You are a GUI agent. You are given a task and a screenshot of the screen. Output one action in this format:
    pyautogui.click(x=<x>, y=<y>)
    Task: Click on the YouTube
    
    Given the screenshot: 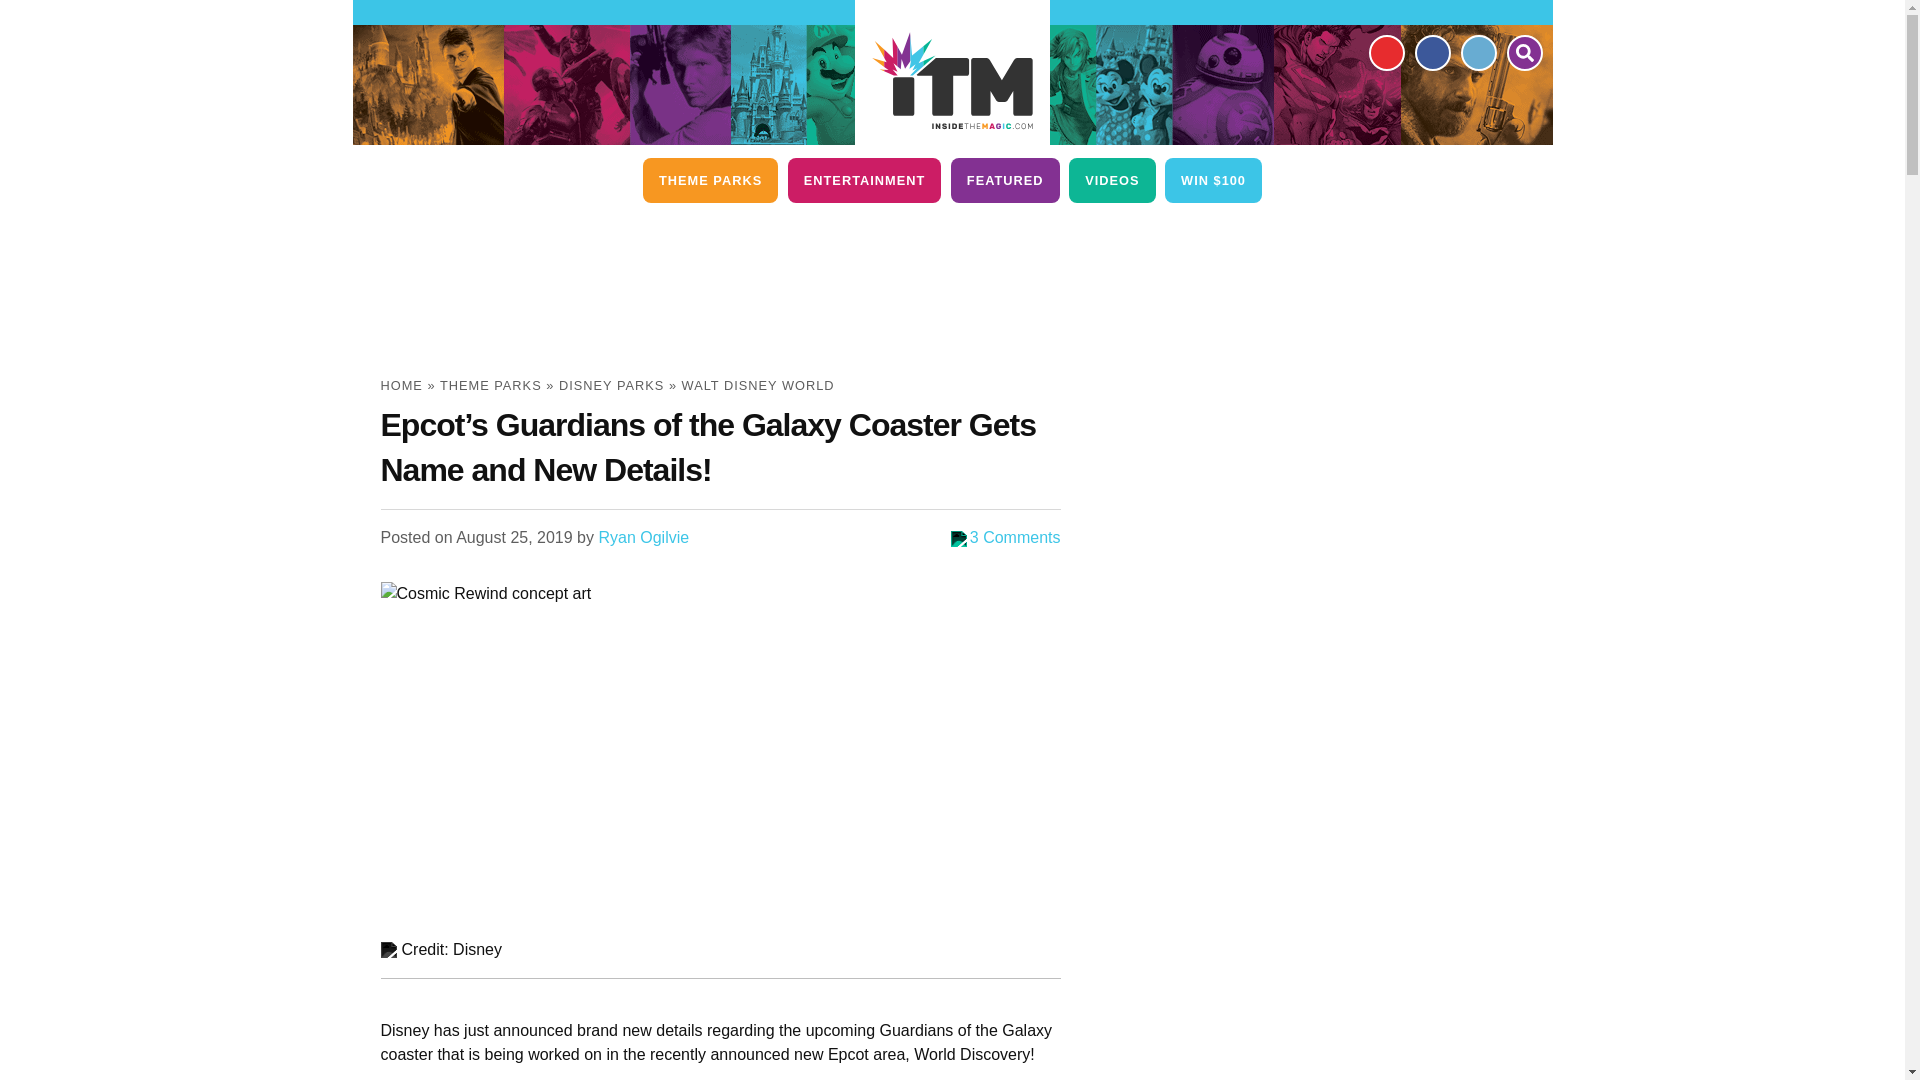 What is the action you would take?
    pyautogui.click(x=1385, y=52)
    